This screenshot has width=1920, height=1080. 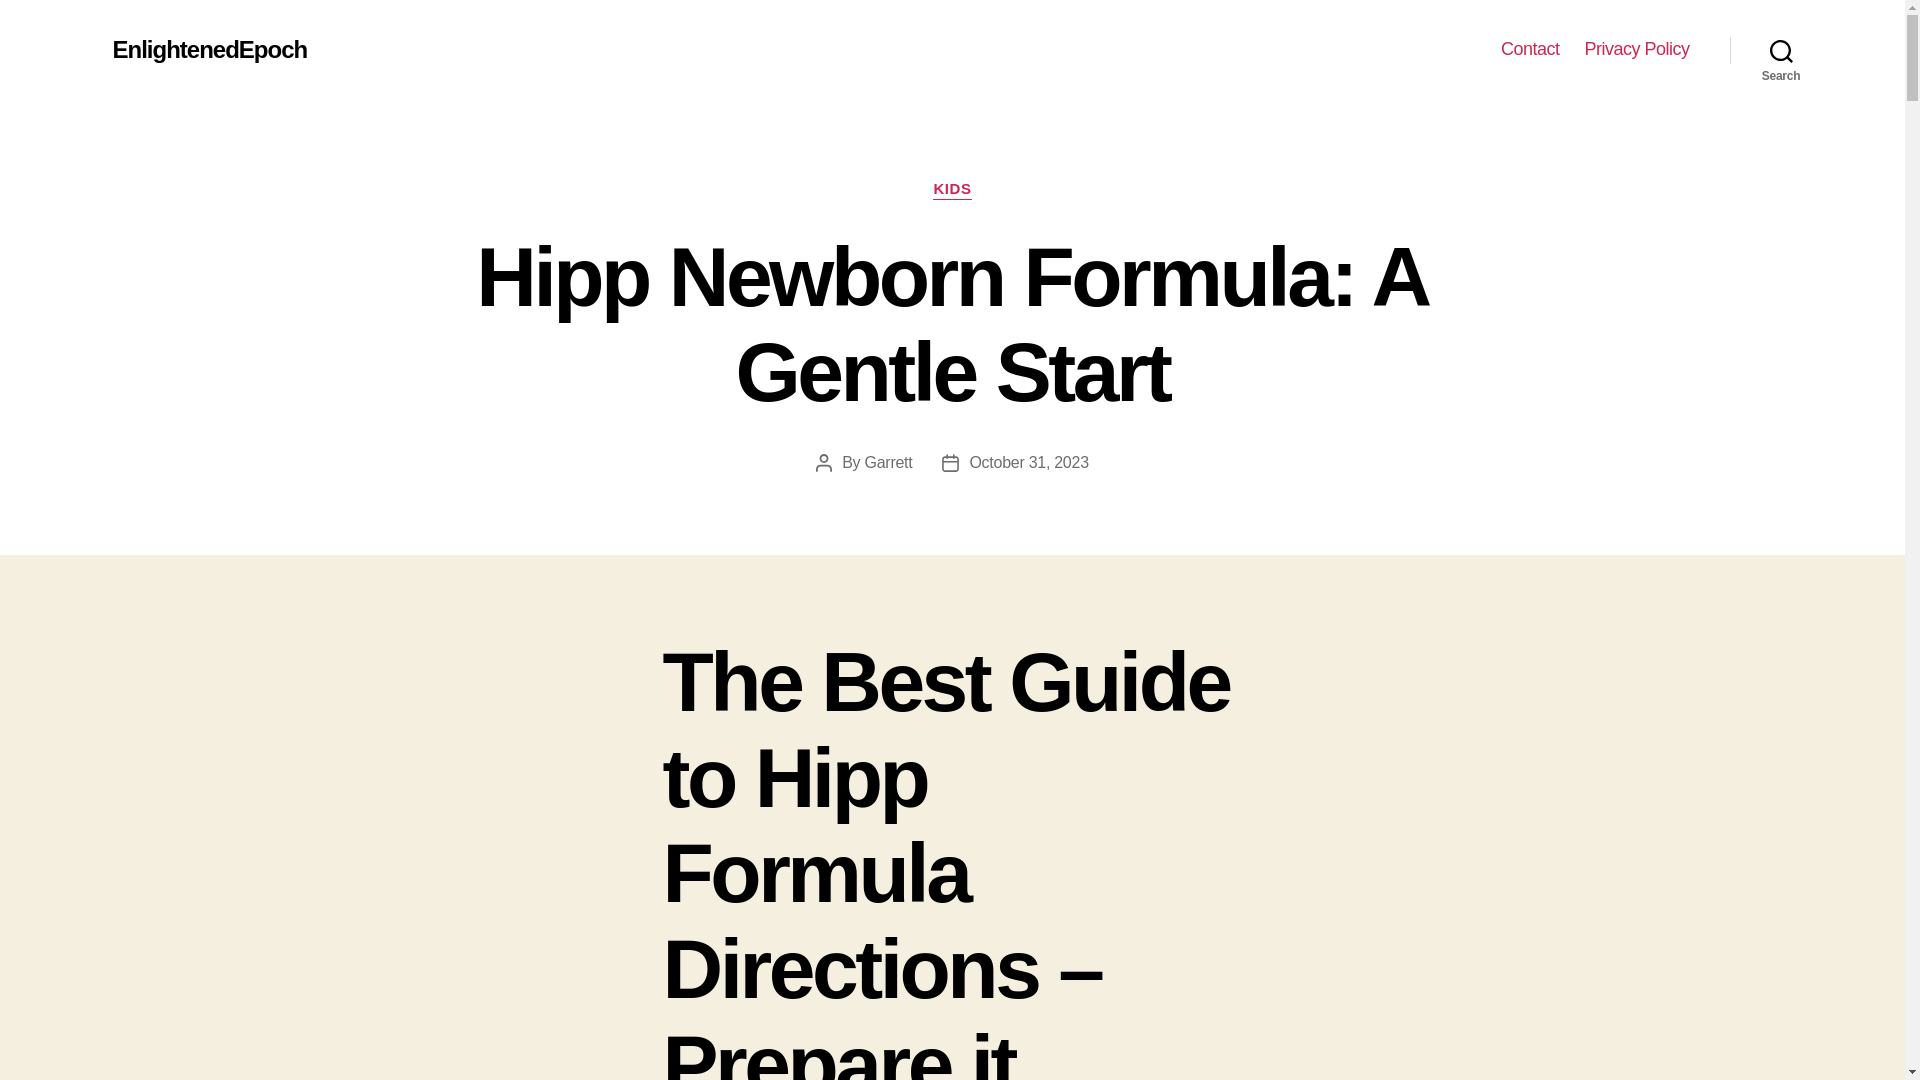 I want to click on October 31, 2023, so click(x=1028, y=462).